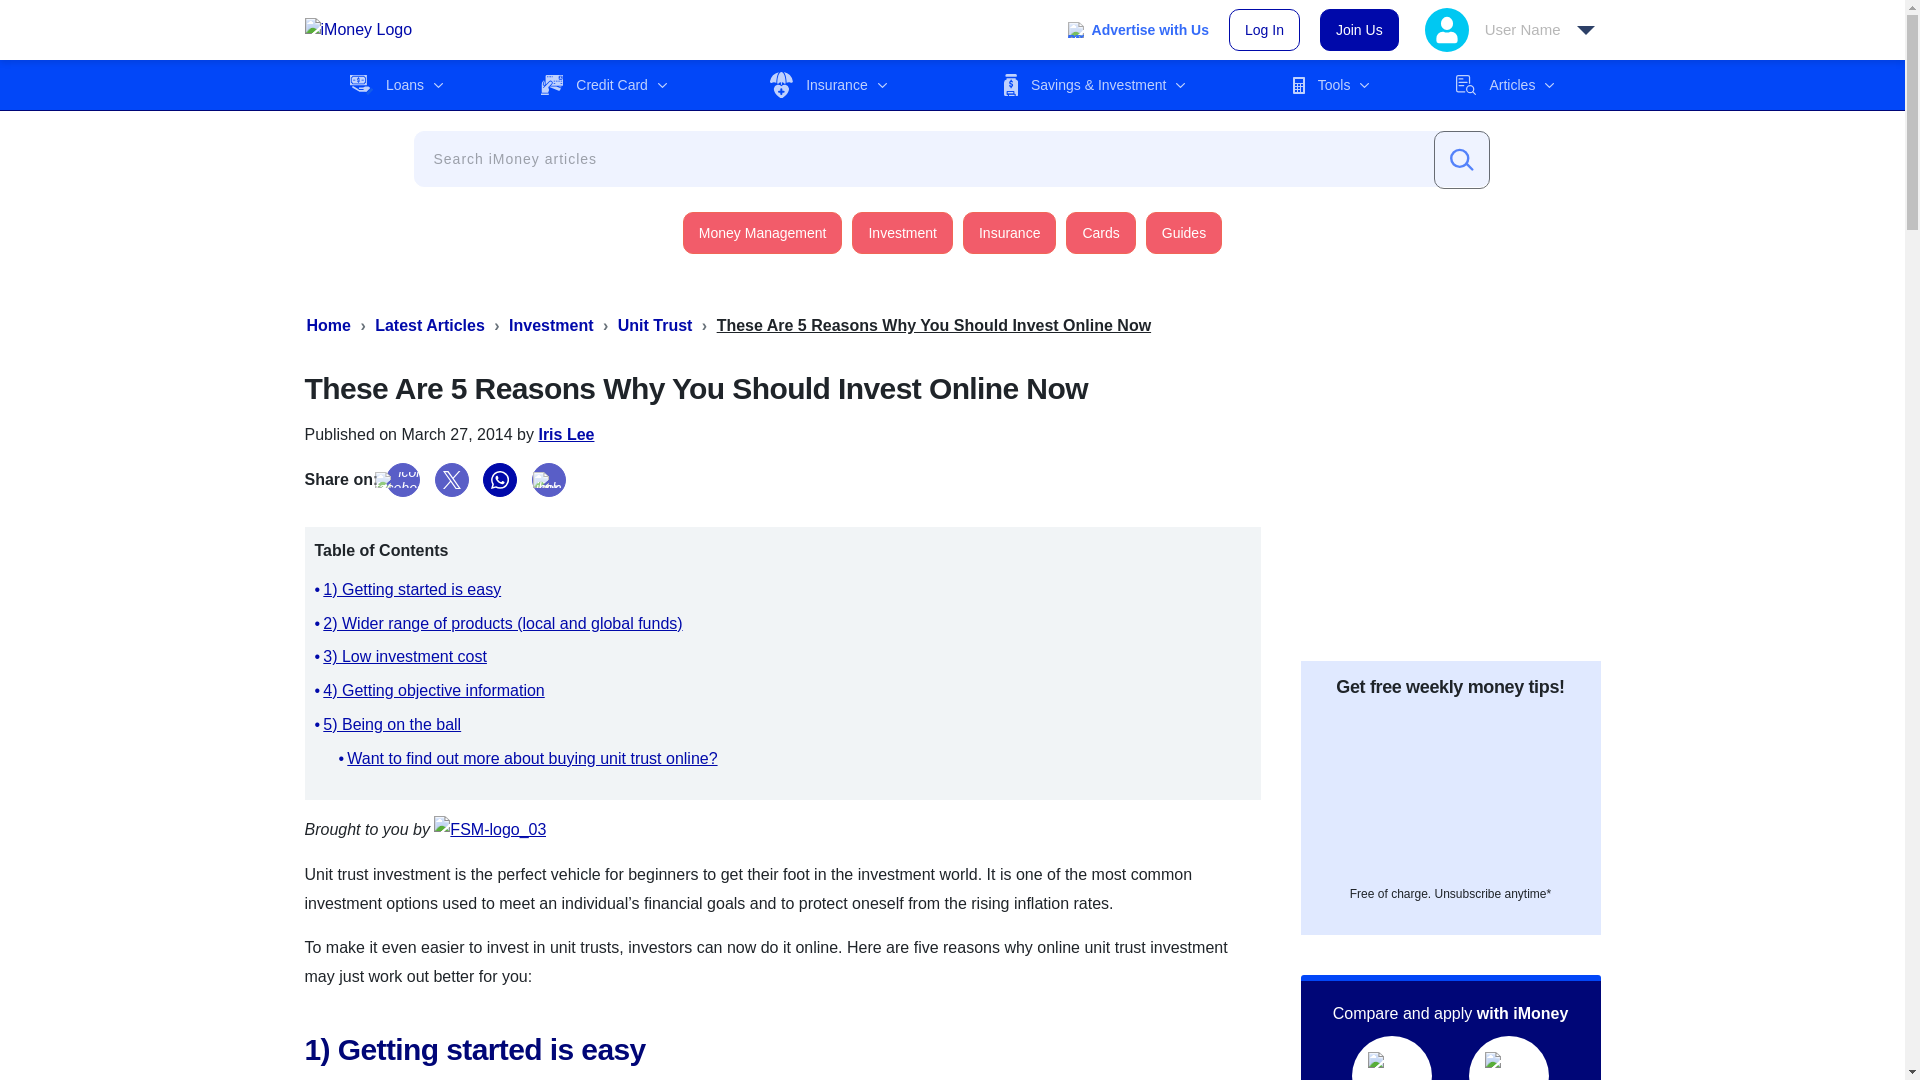 The width and height of the screenshot is (1920, 1080). I want to click on Whatsapp, so click(500, 480).